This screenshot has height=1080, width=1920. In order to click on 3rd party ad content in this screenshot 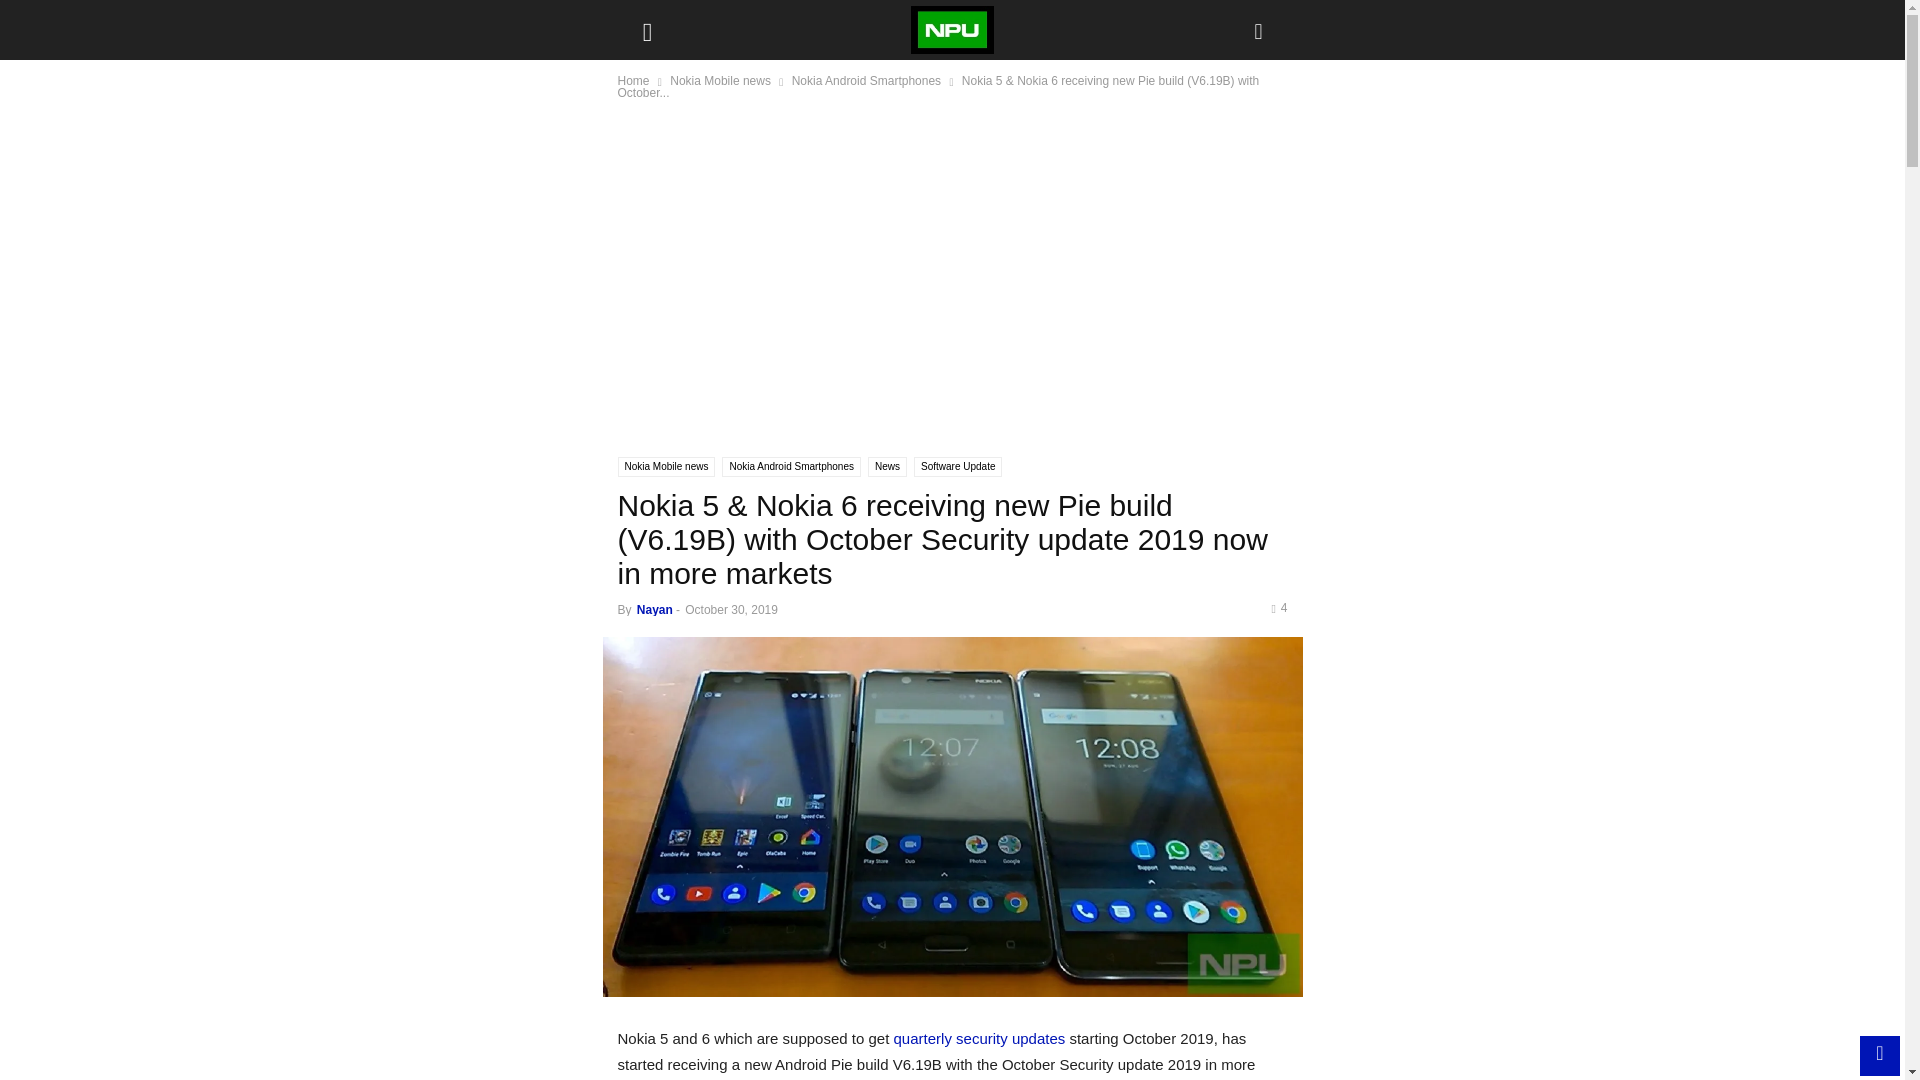, I will do `click(953, 288)`.